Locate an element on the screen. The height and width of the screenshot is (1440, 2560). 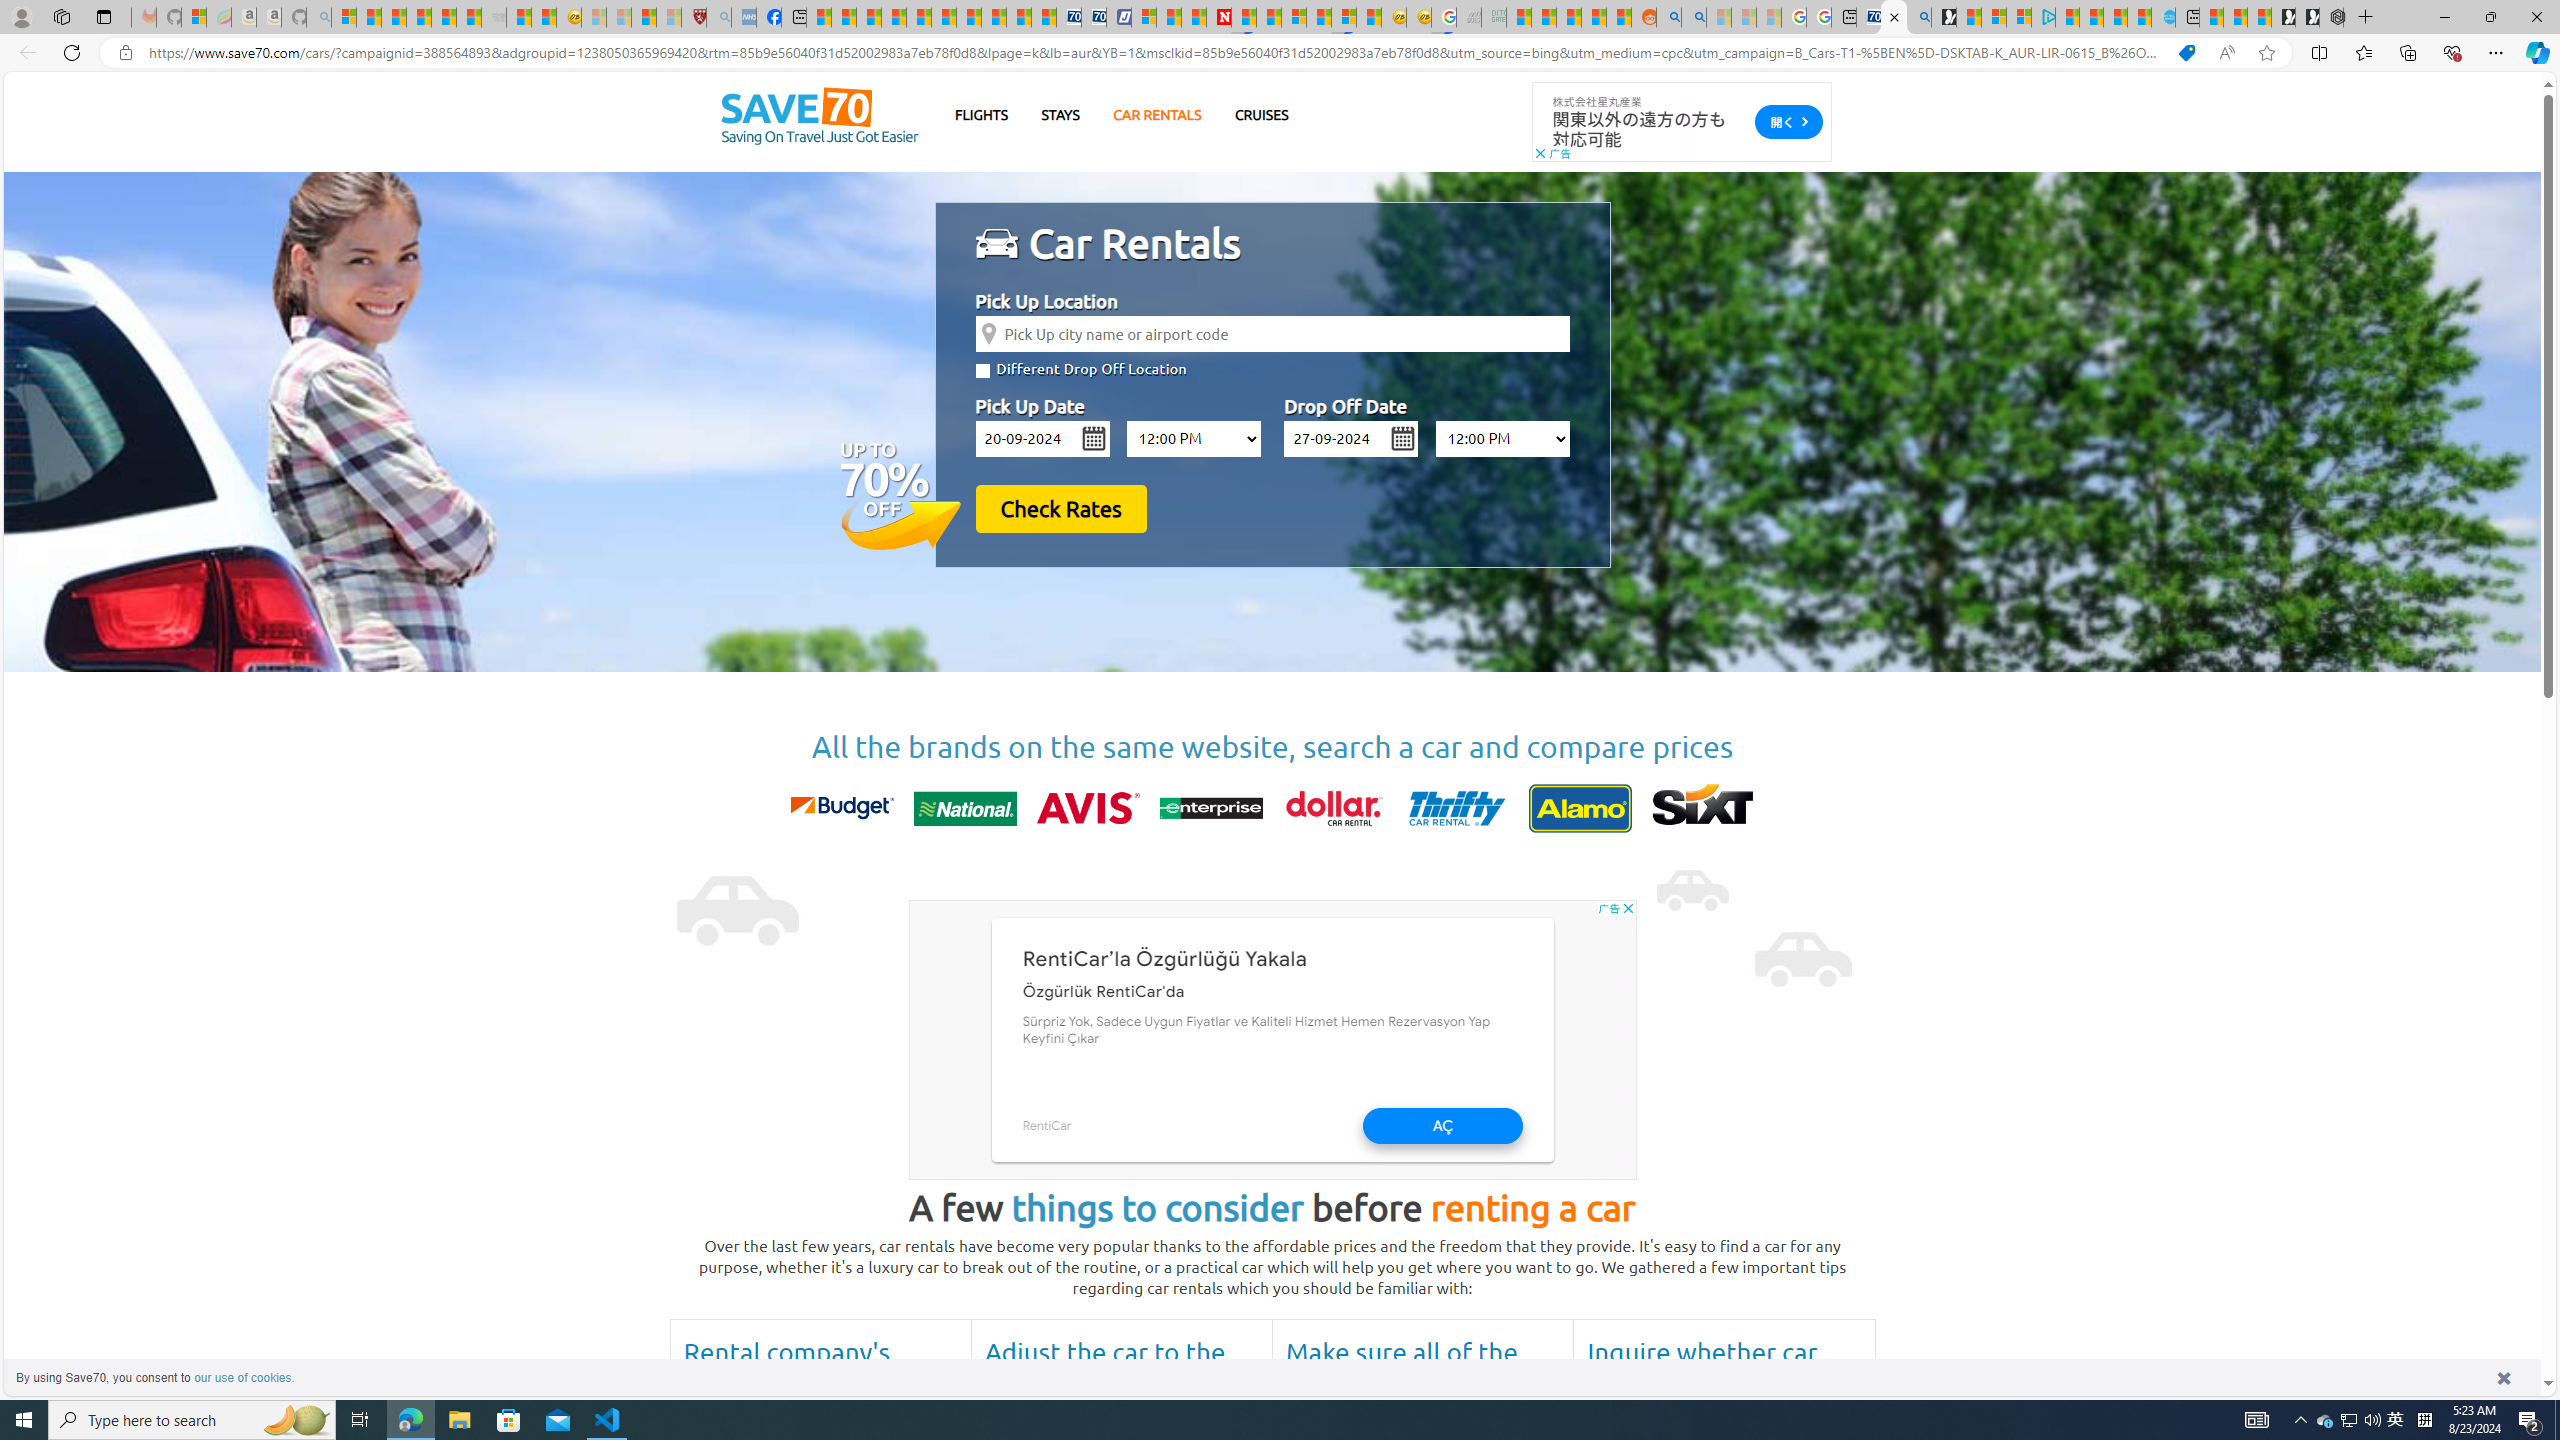
FLIGHTS is located at coordinates (982, 115).